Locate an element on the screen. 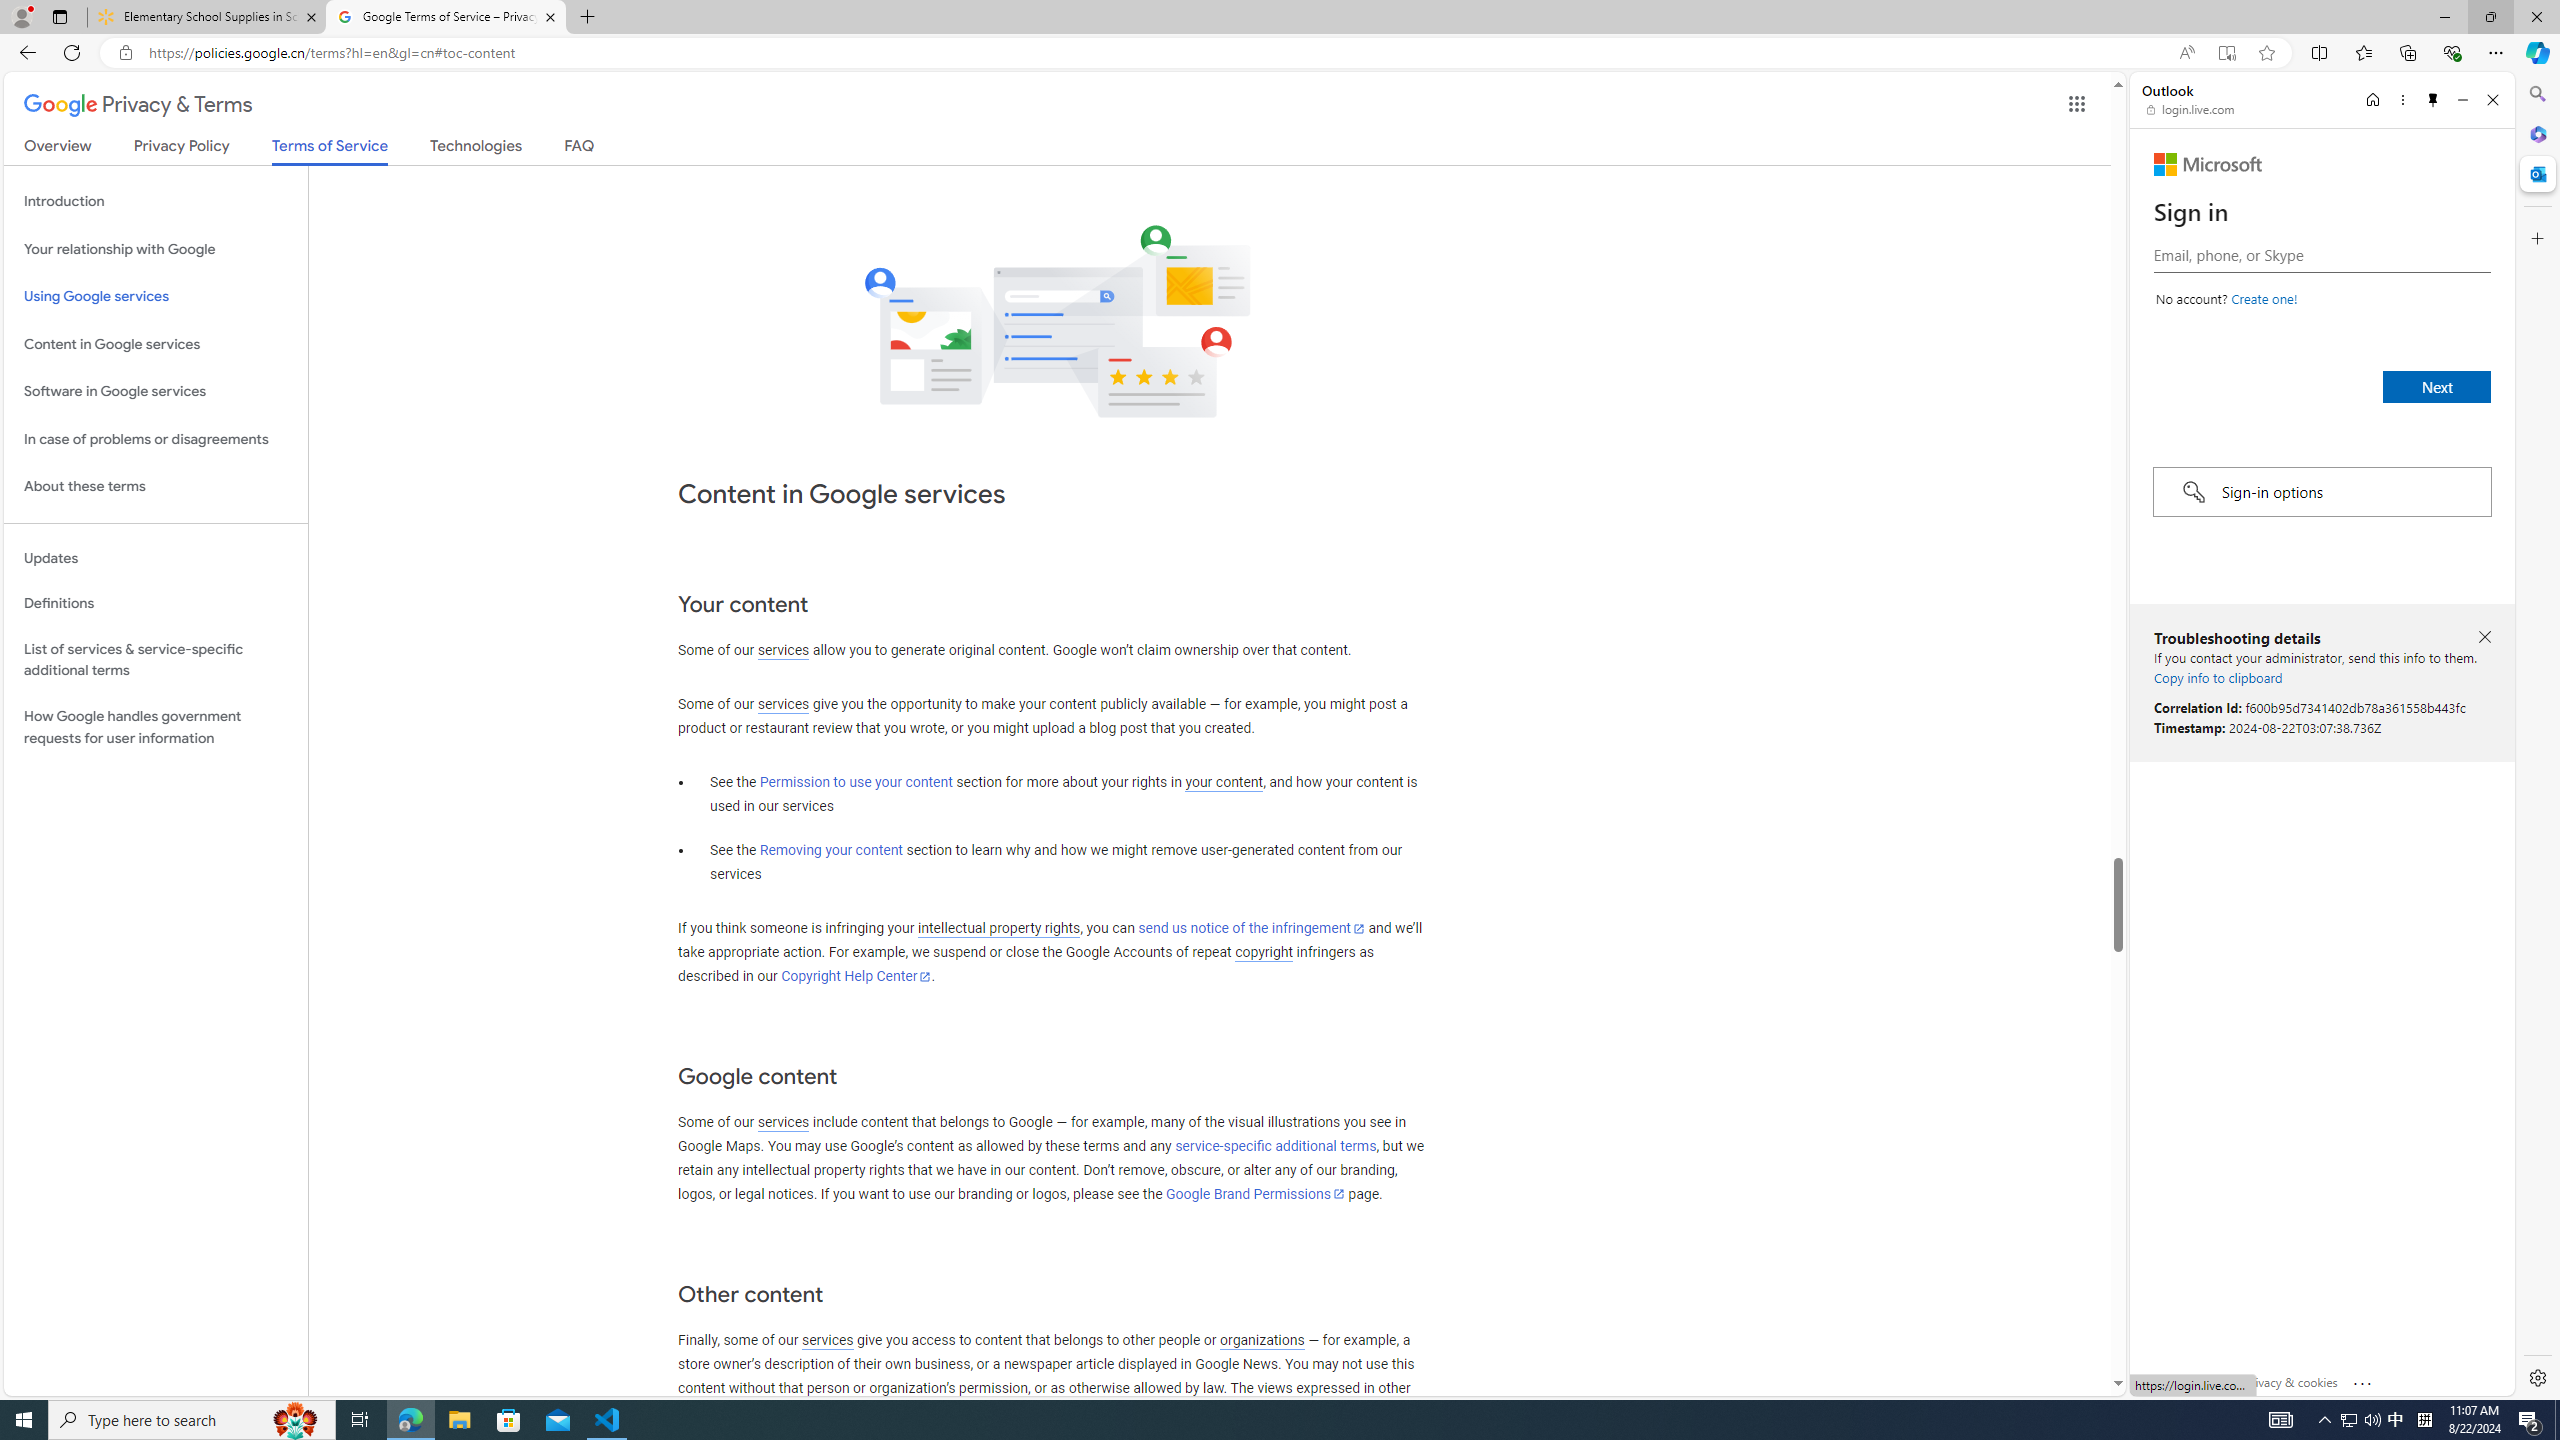  Enter your email, phone, or Skype. is located at coordinates (2321, 255).